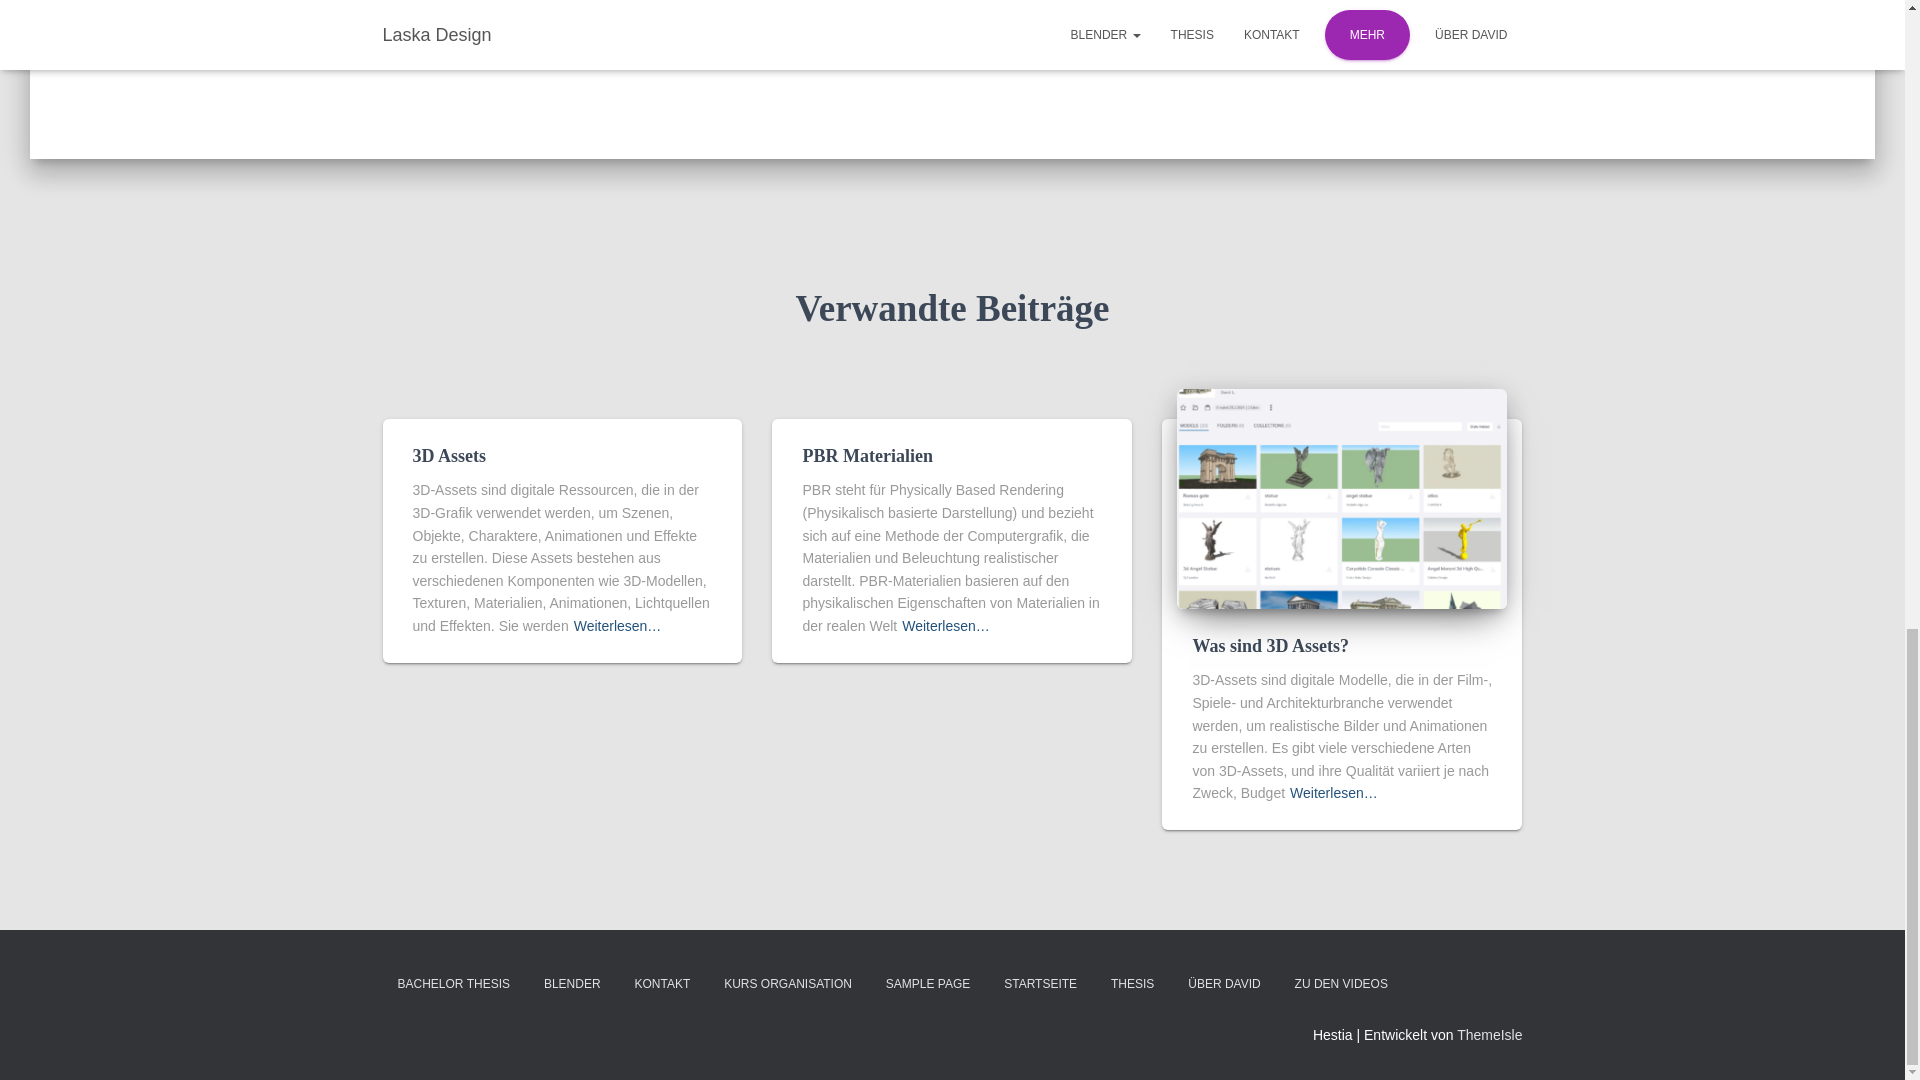 This screenshot has height=1080, width=1920. What do you see at coordinates (1270, 646) in the screenshot?
I see `Was sind 3D Assets?` at bounding box center [1270, 646].